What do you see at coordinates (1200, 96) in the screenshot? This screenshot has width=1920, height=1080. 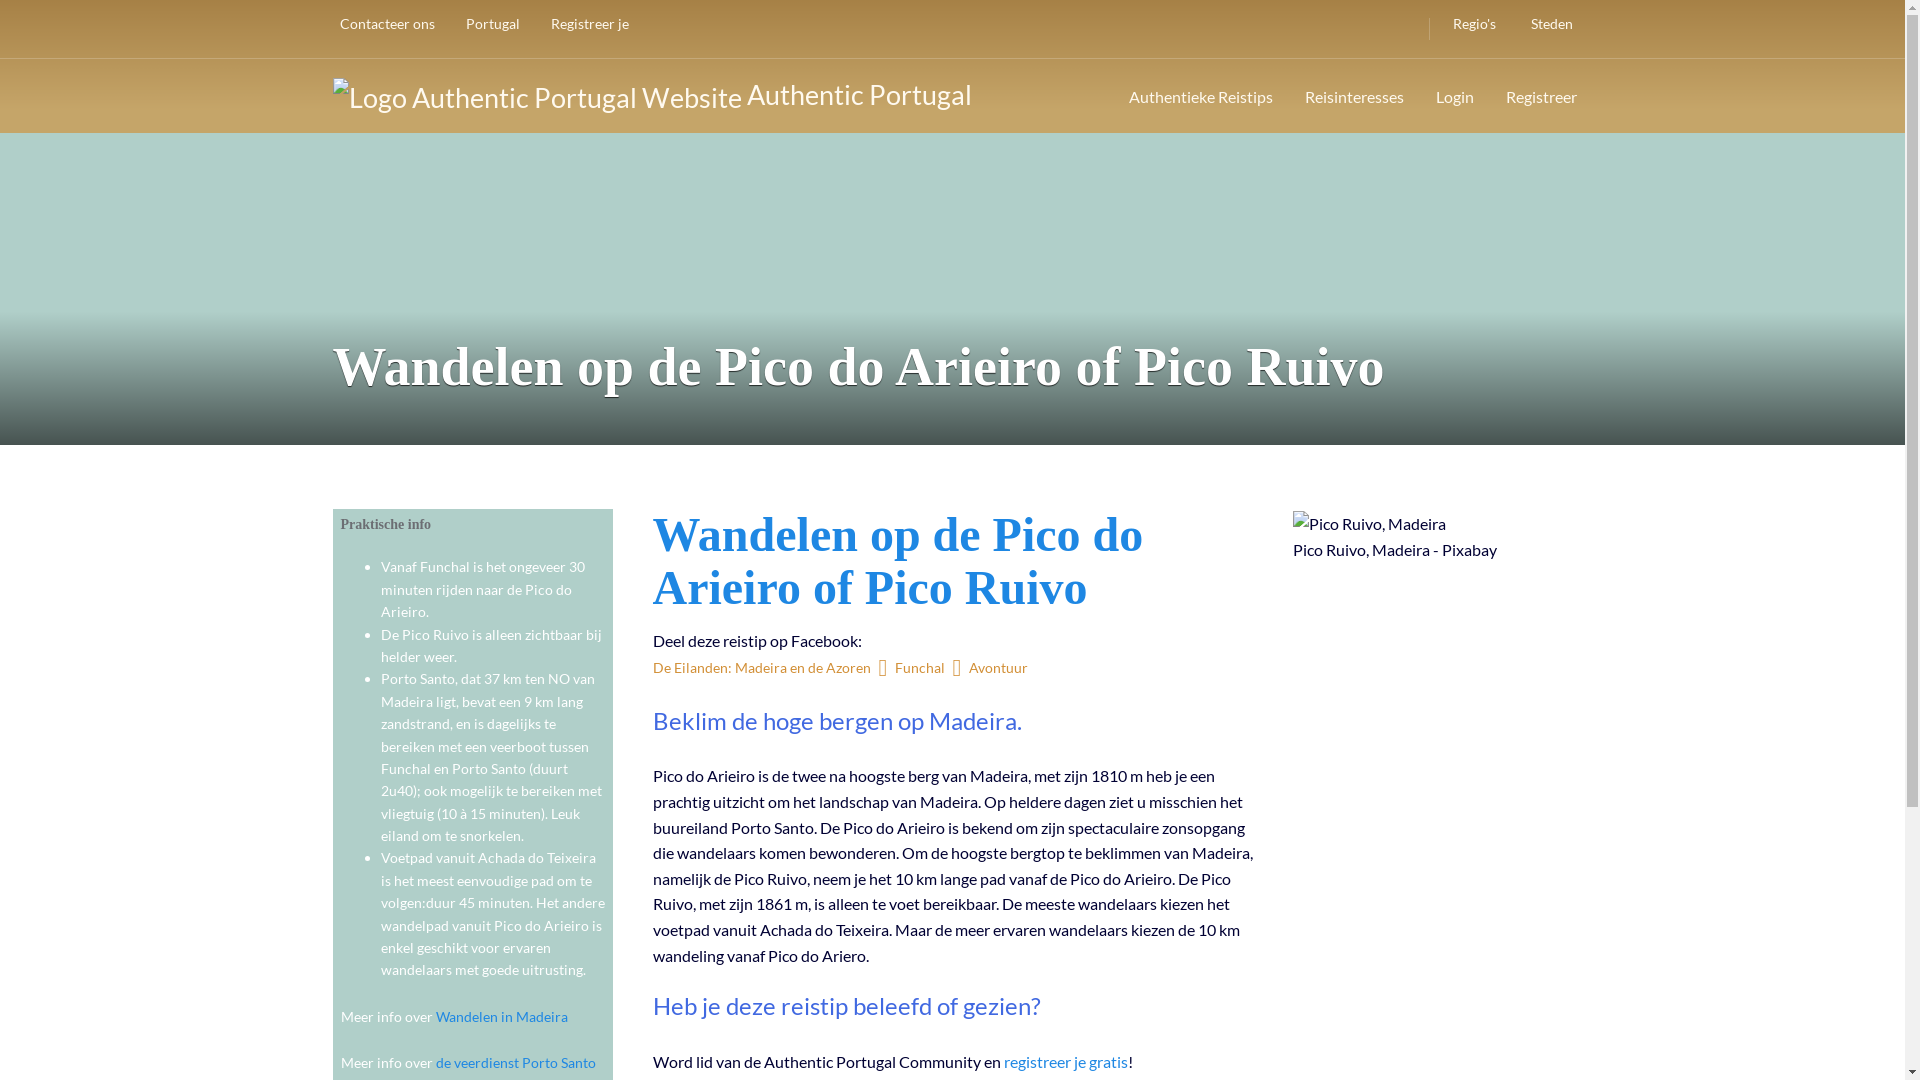 I see `Authentieke Reistips` at bounding box center [1200, 96].